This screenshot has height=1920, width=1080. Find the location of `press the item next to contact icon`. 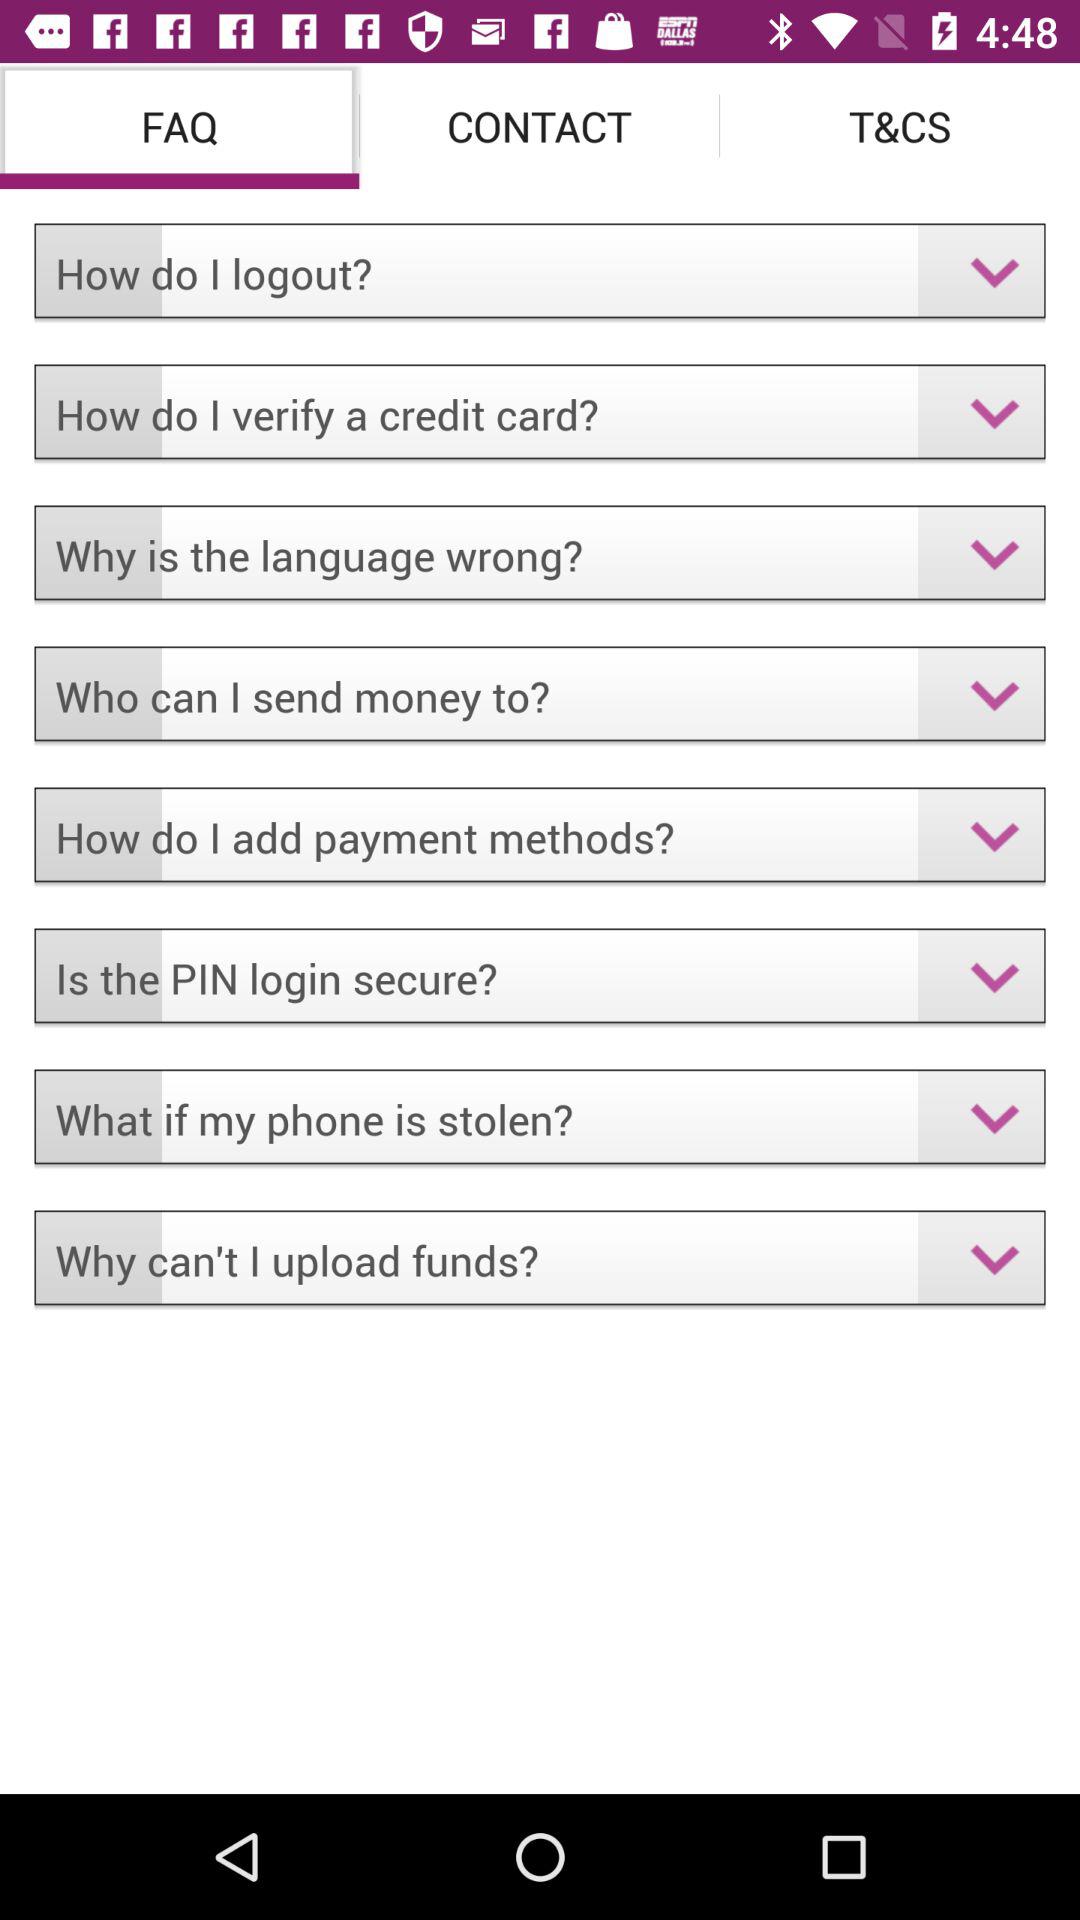

press the item next to contact icon is located at coordinates (900, 126).